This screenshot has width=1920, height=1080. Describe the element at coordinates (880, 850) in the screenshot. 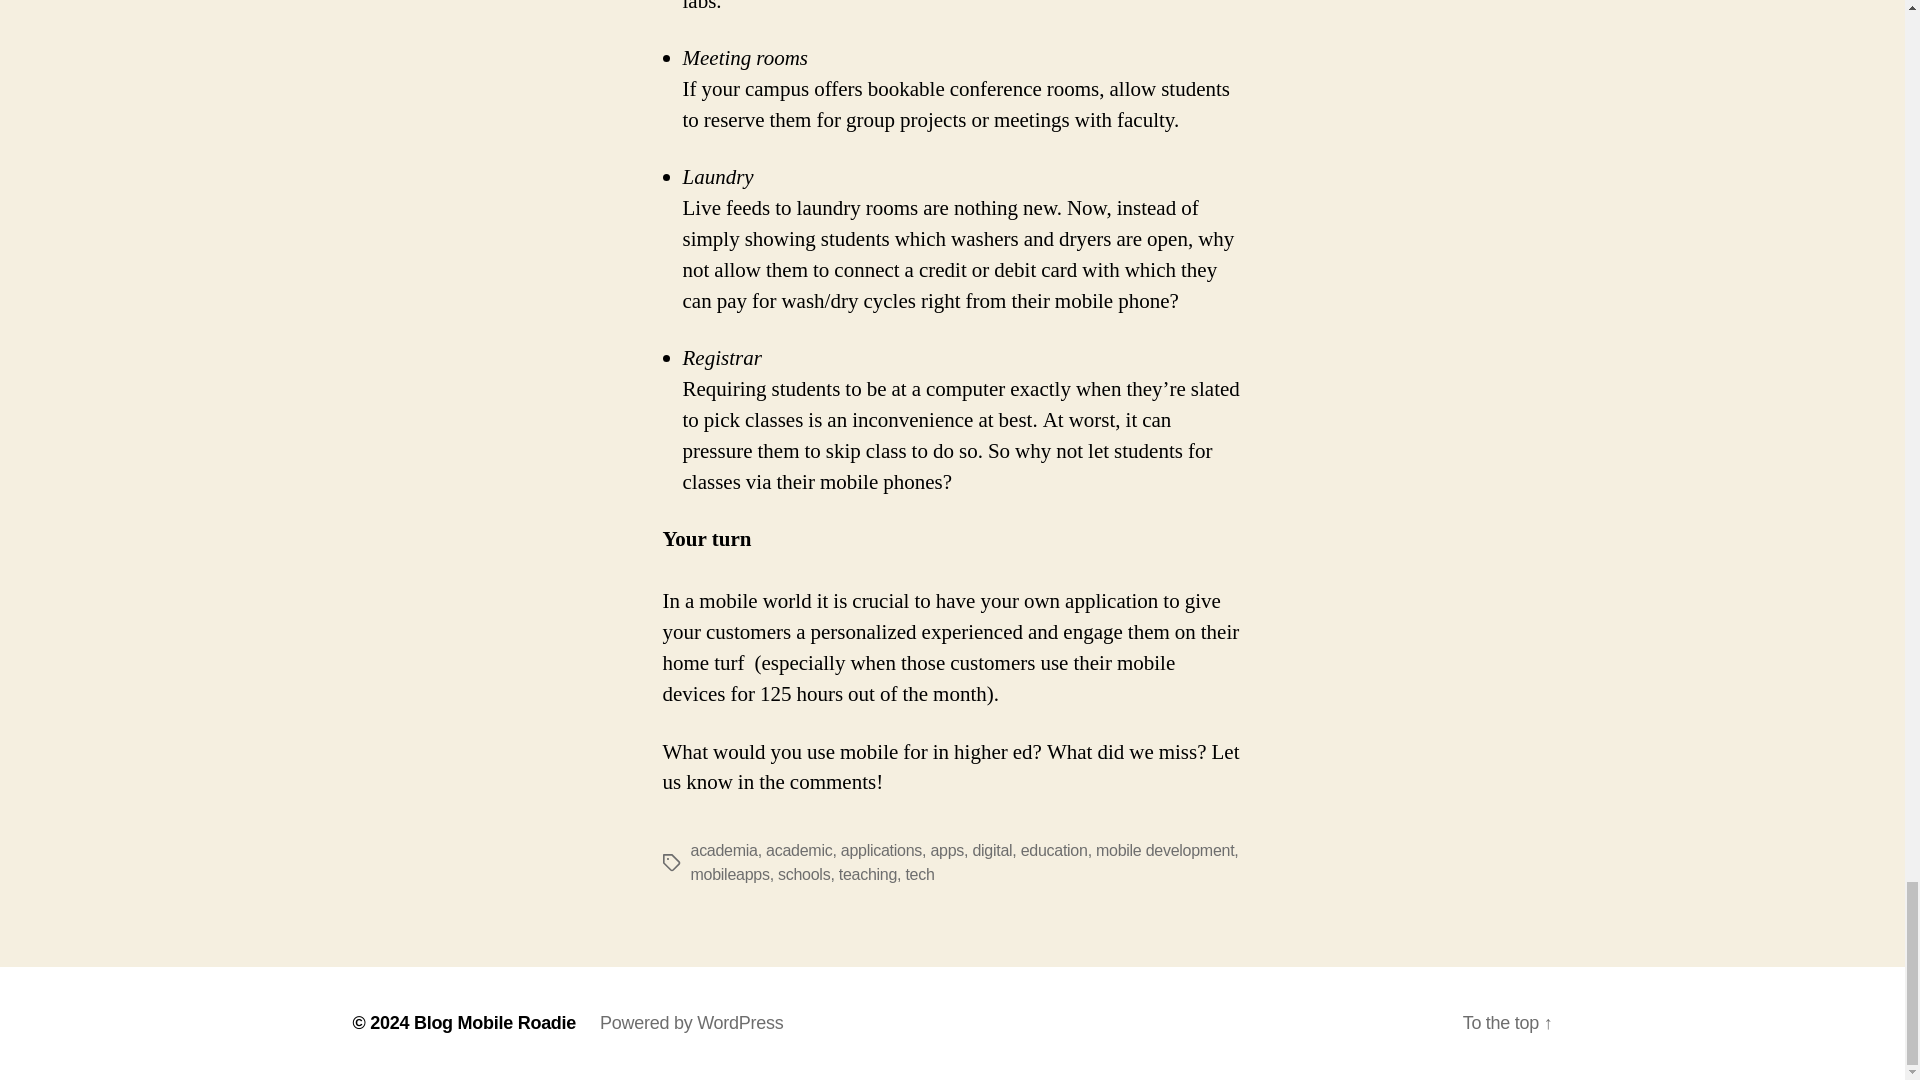

I see `applications` at that location.